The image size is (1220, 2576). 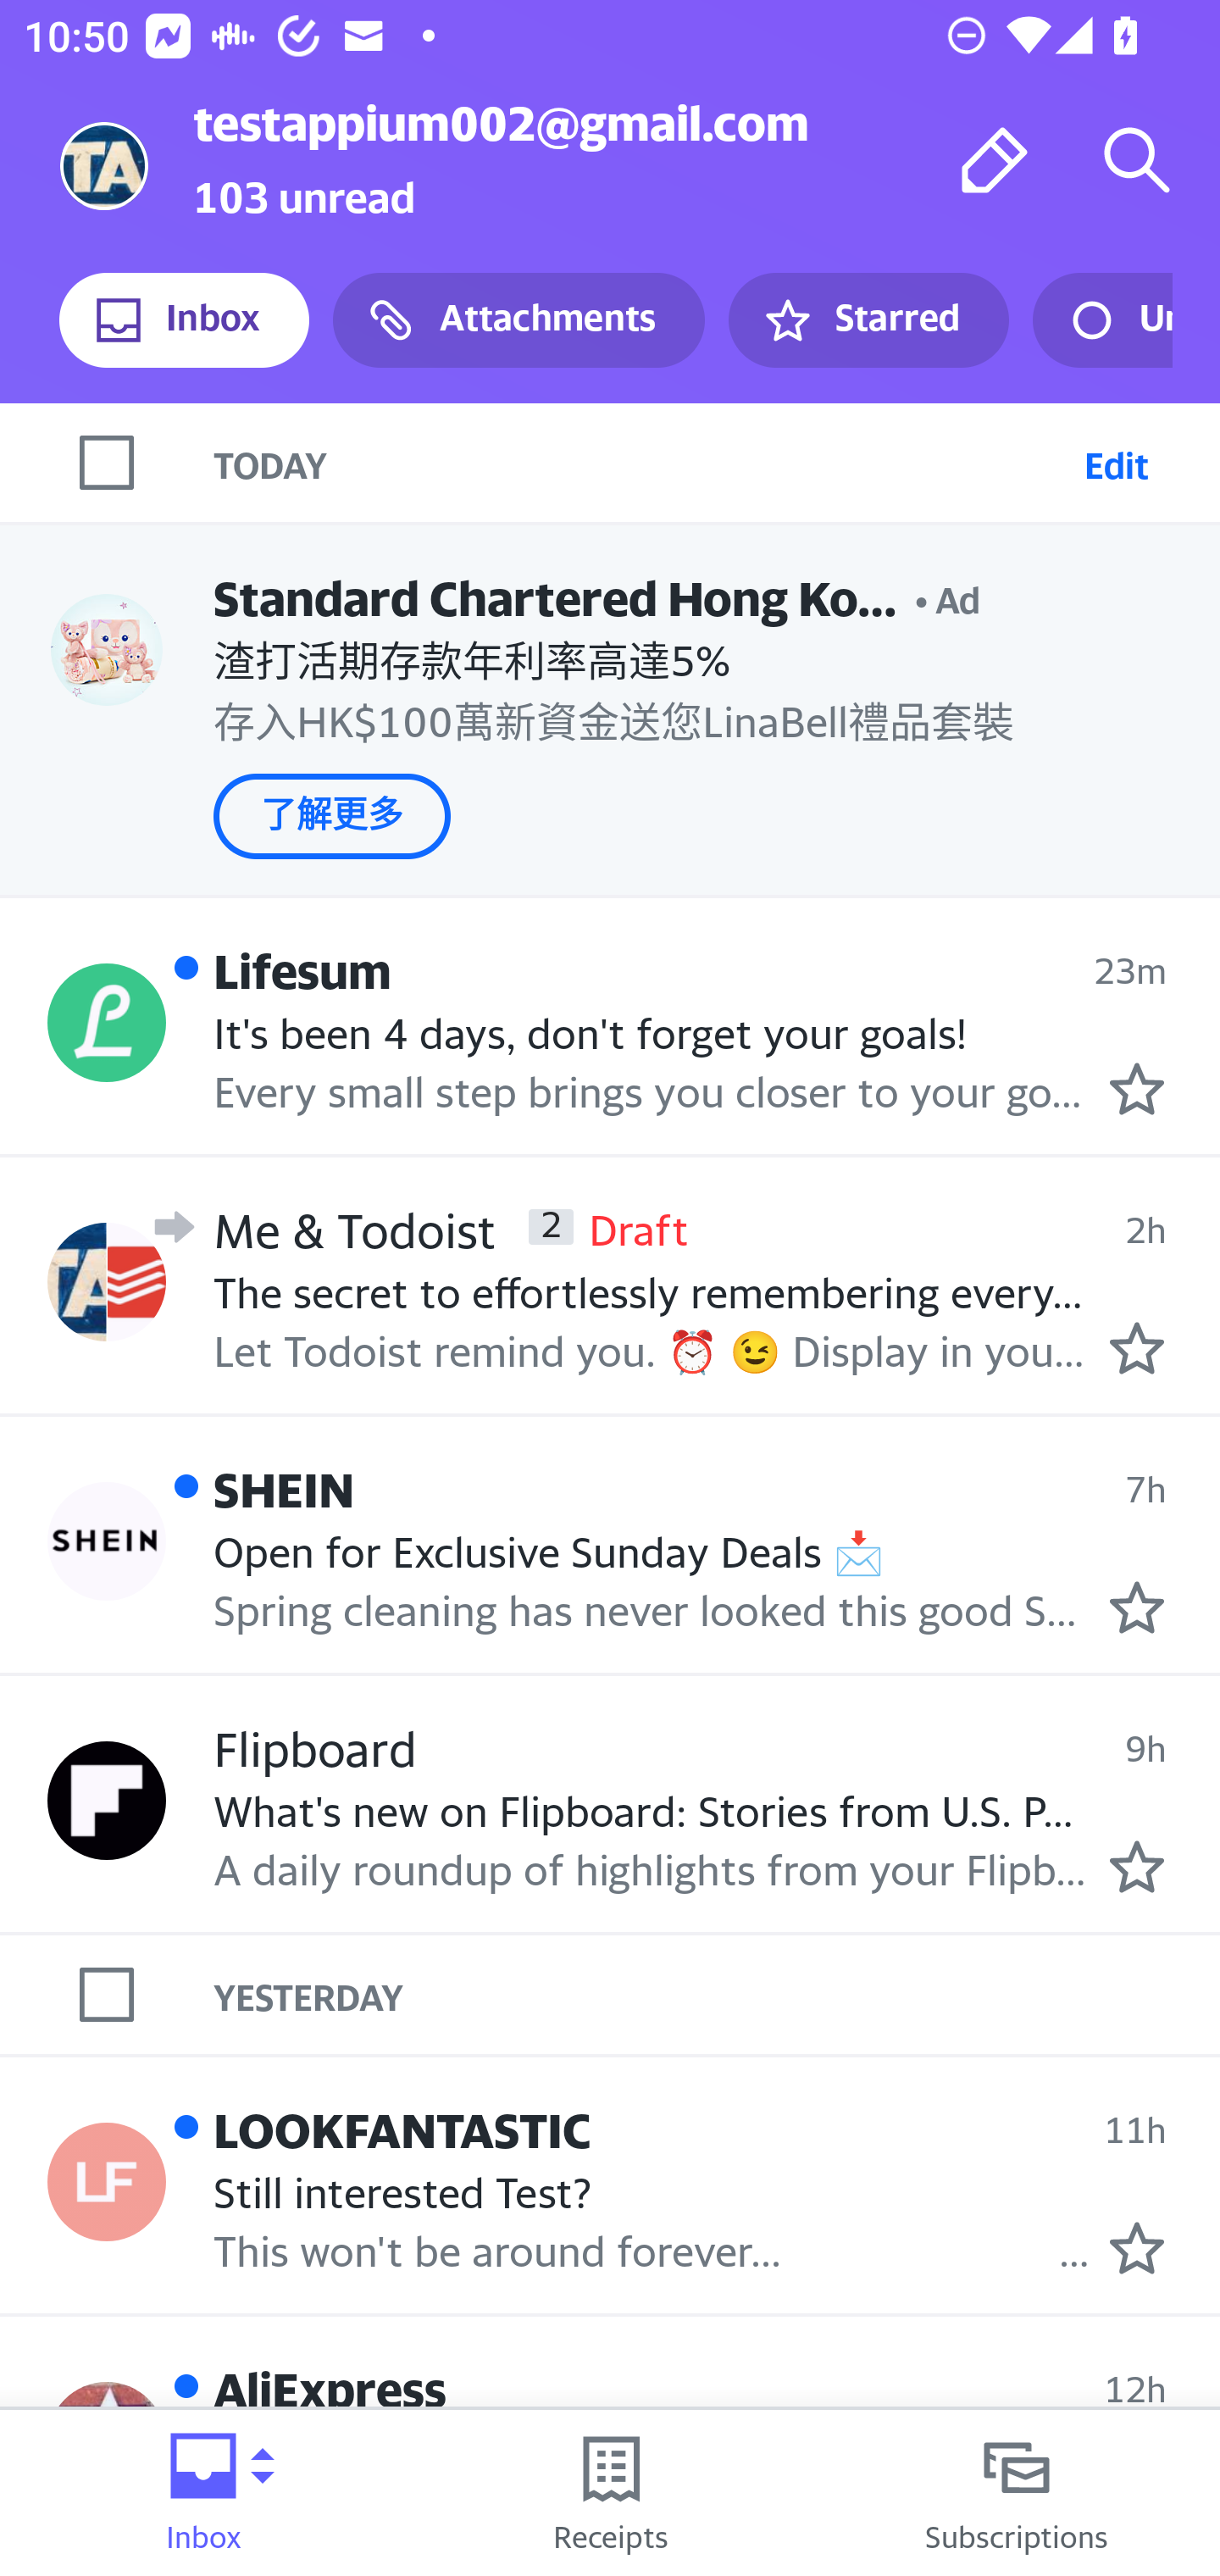 What do you see at coordinates (107, 1022) in the screenshot?
I see `Profile
Lifesum` at bounding box center [107, 1022].